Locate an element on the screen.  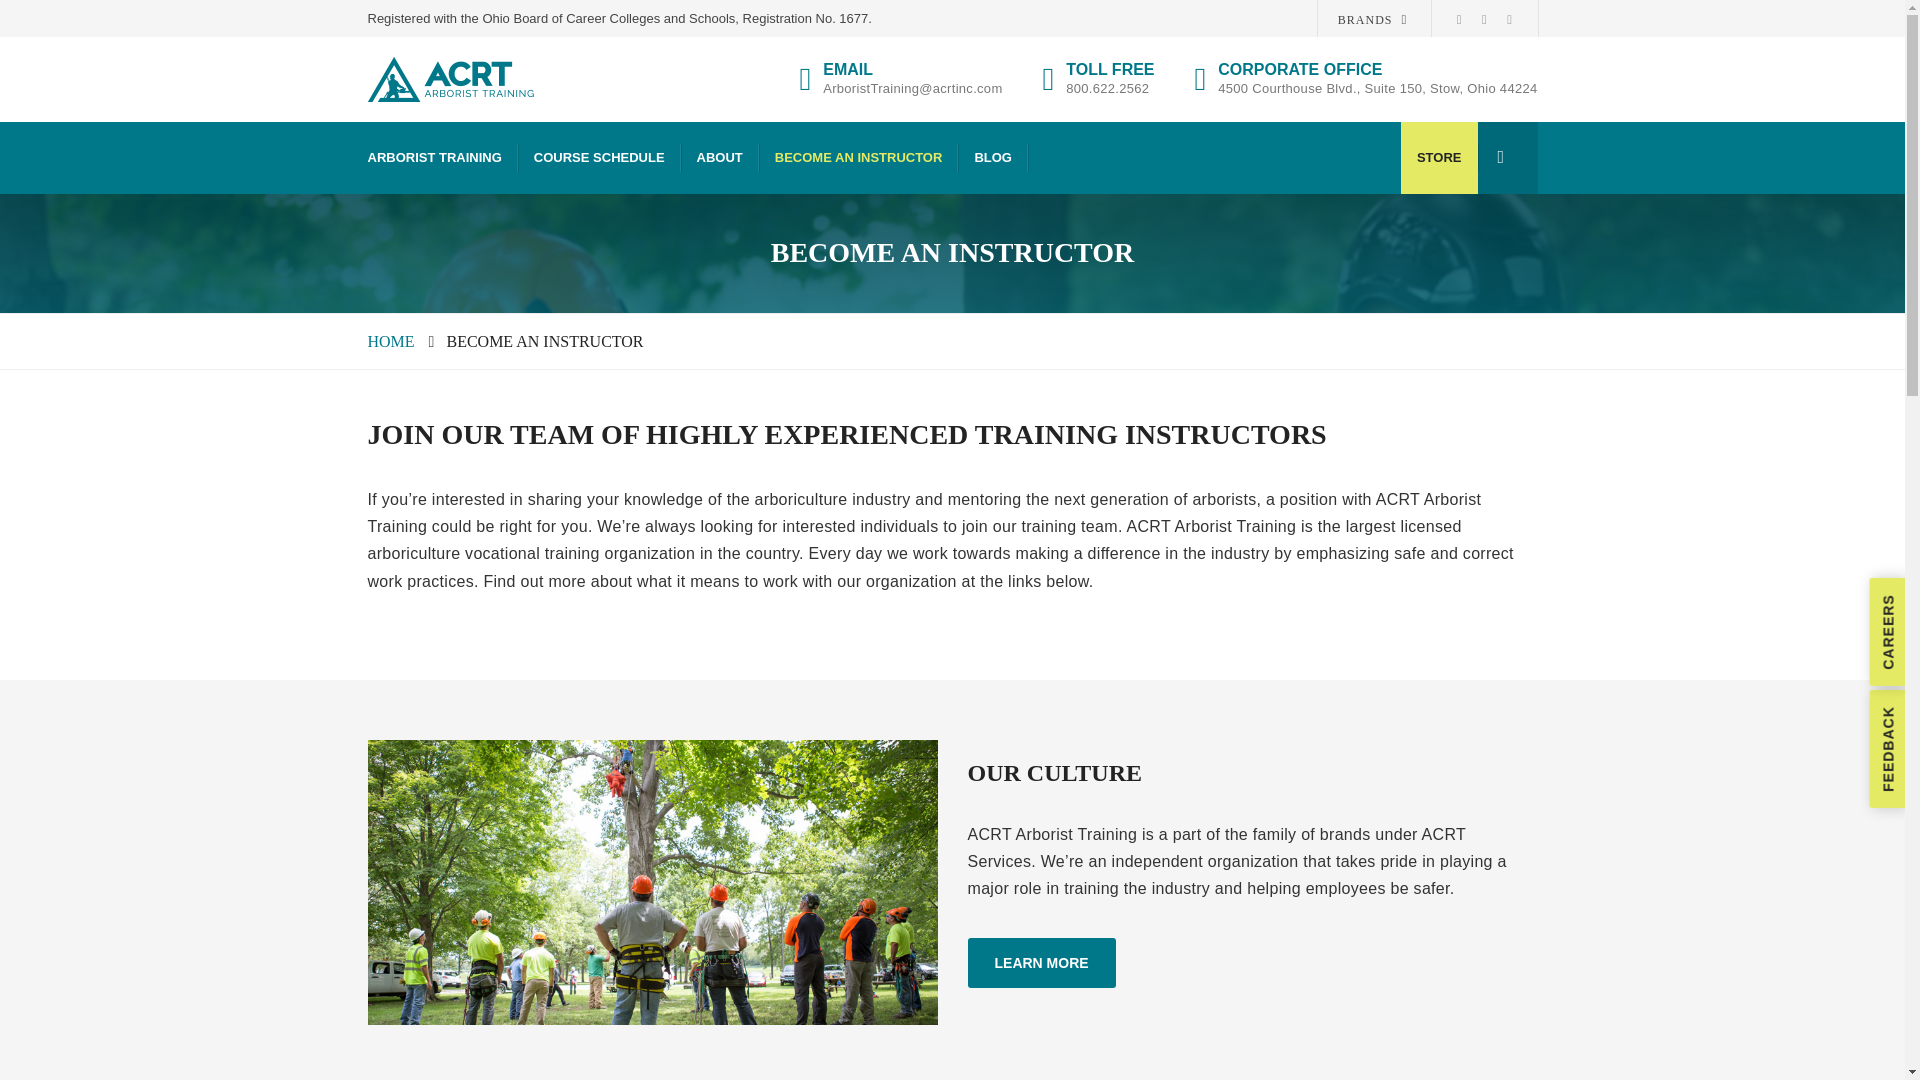
800.622.2562 is located at coordinates (1106, 88).